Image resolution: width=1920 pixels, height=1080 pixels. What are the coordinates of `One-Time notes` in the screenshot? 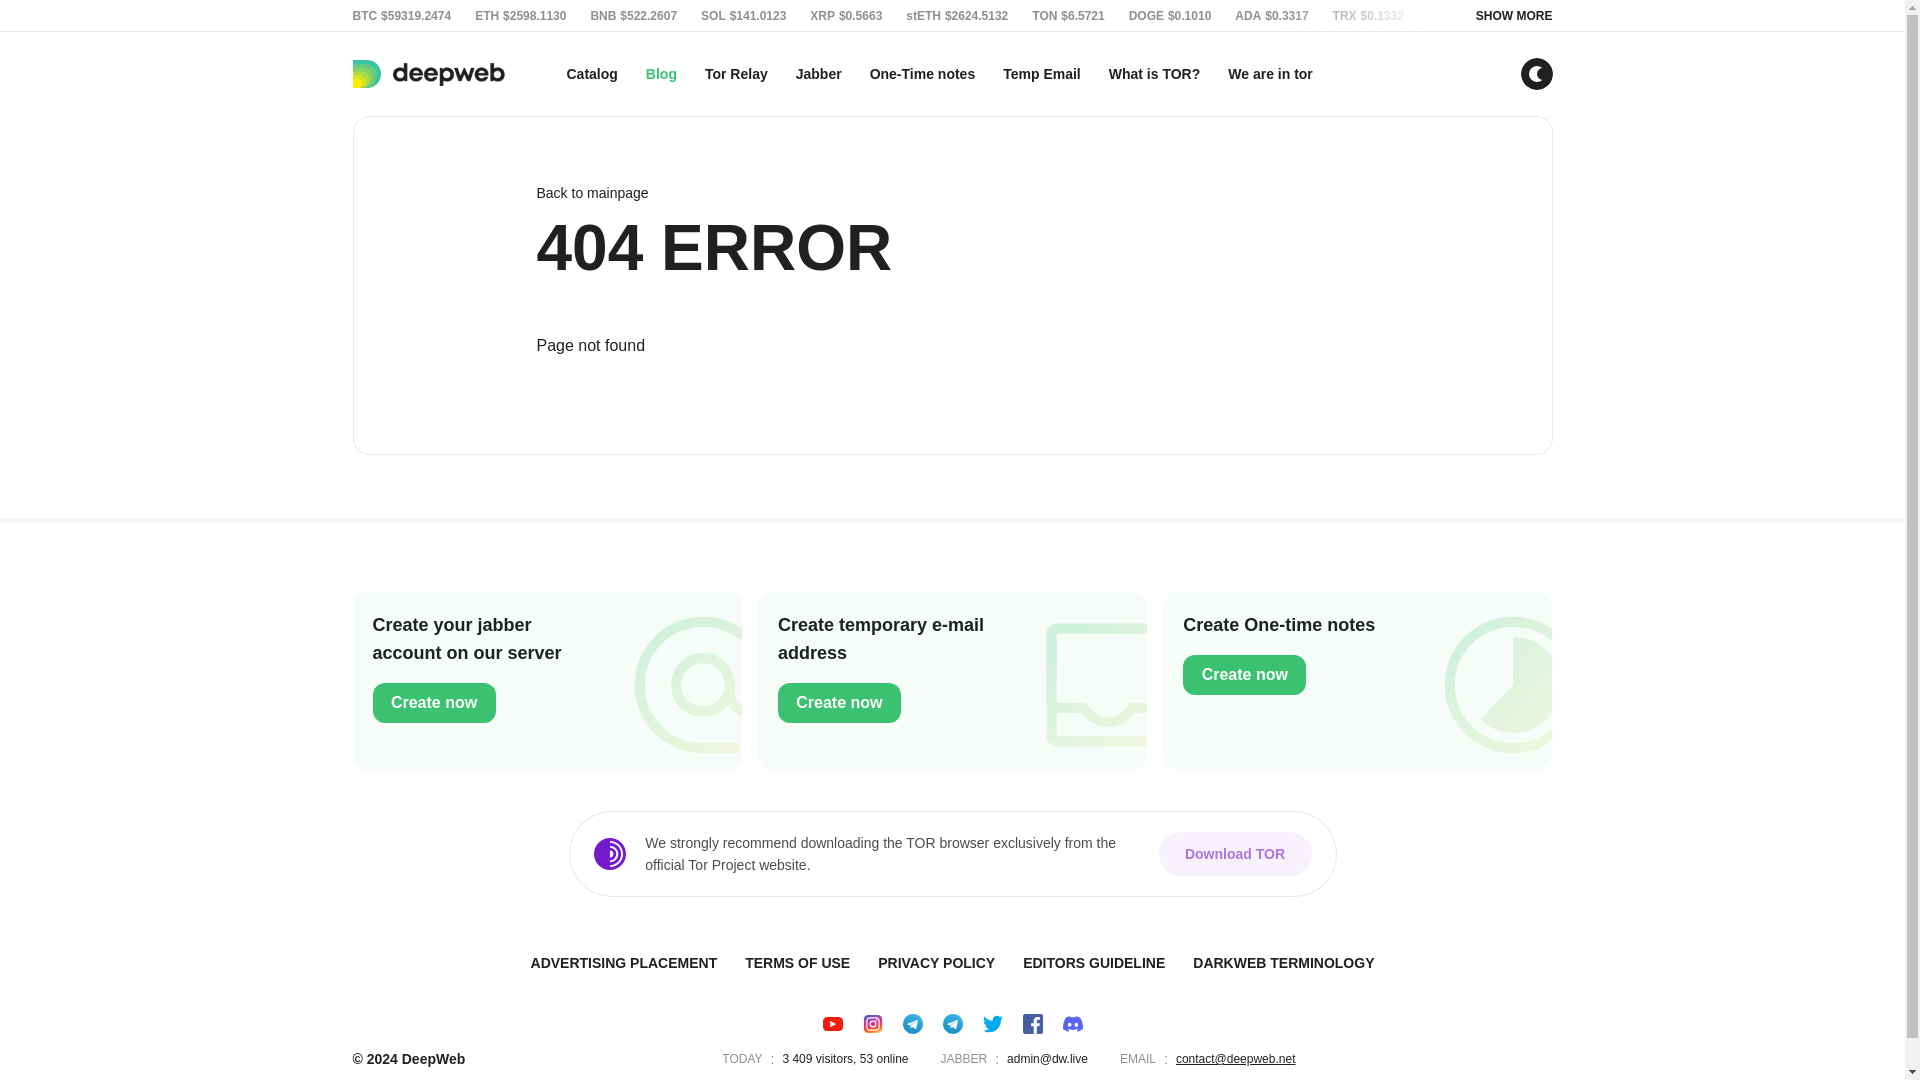 It's located at (923, 74).